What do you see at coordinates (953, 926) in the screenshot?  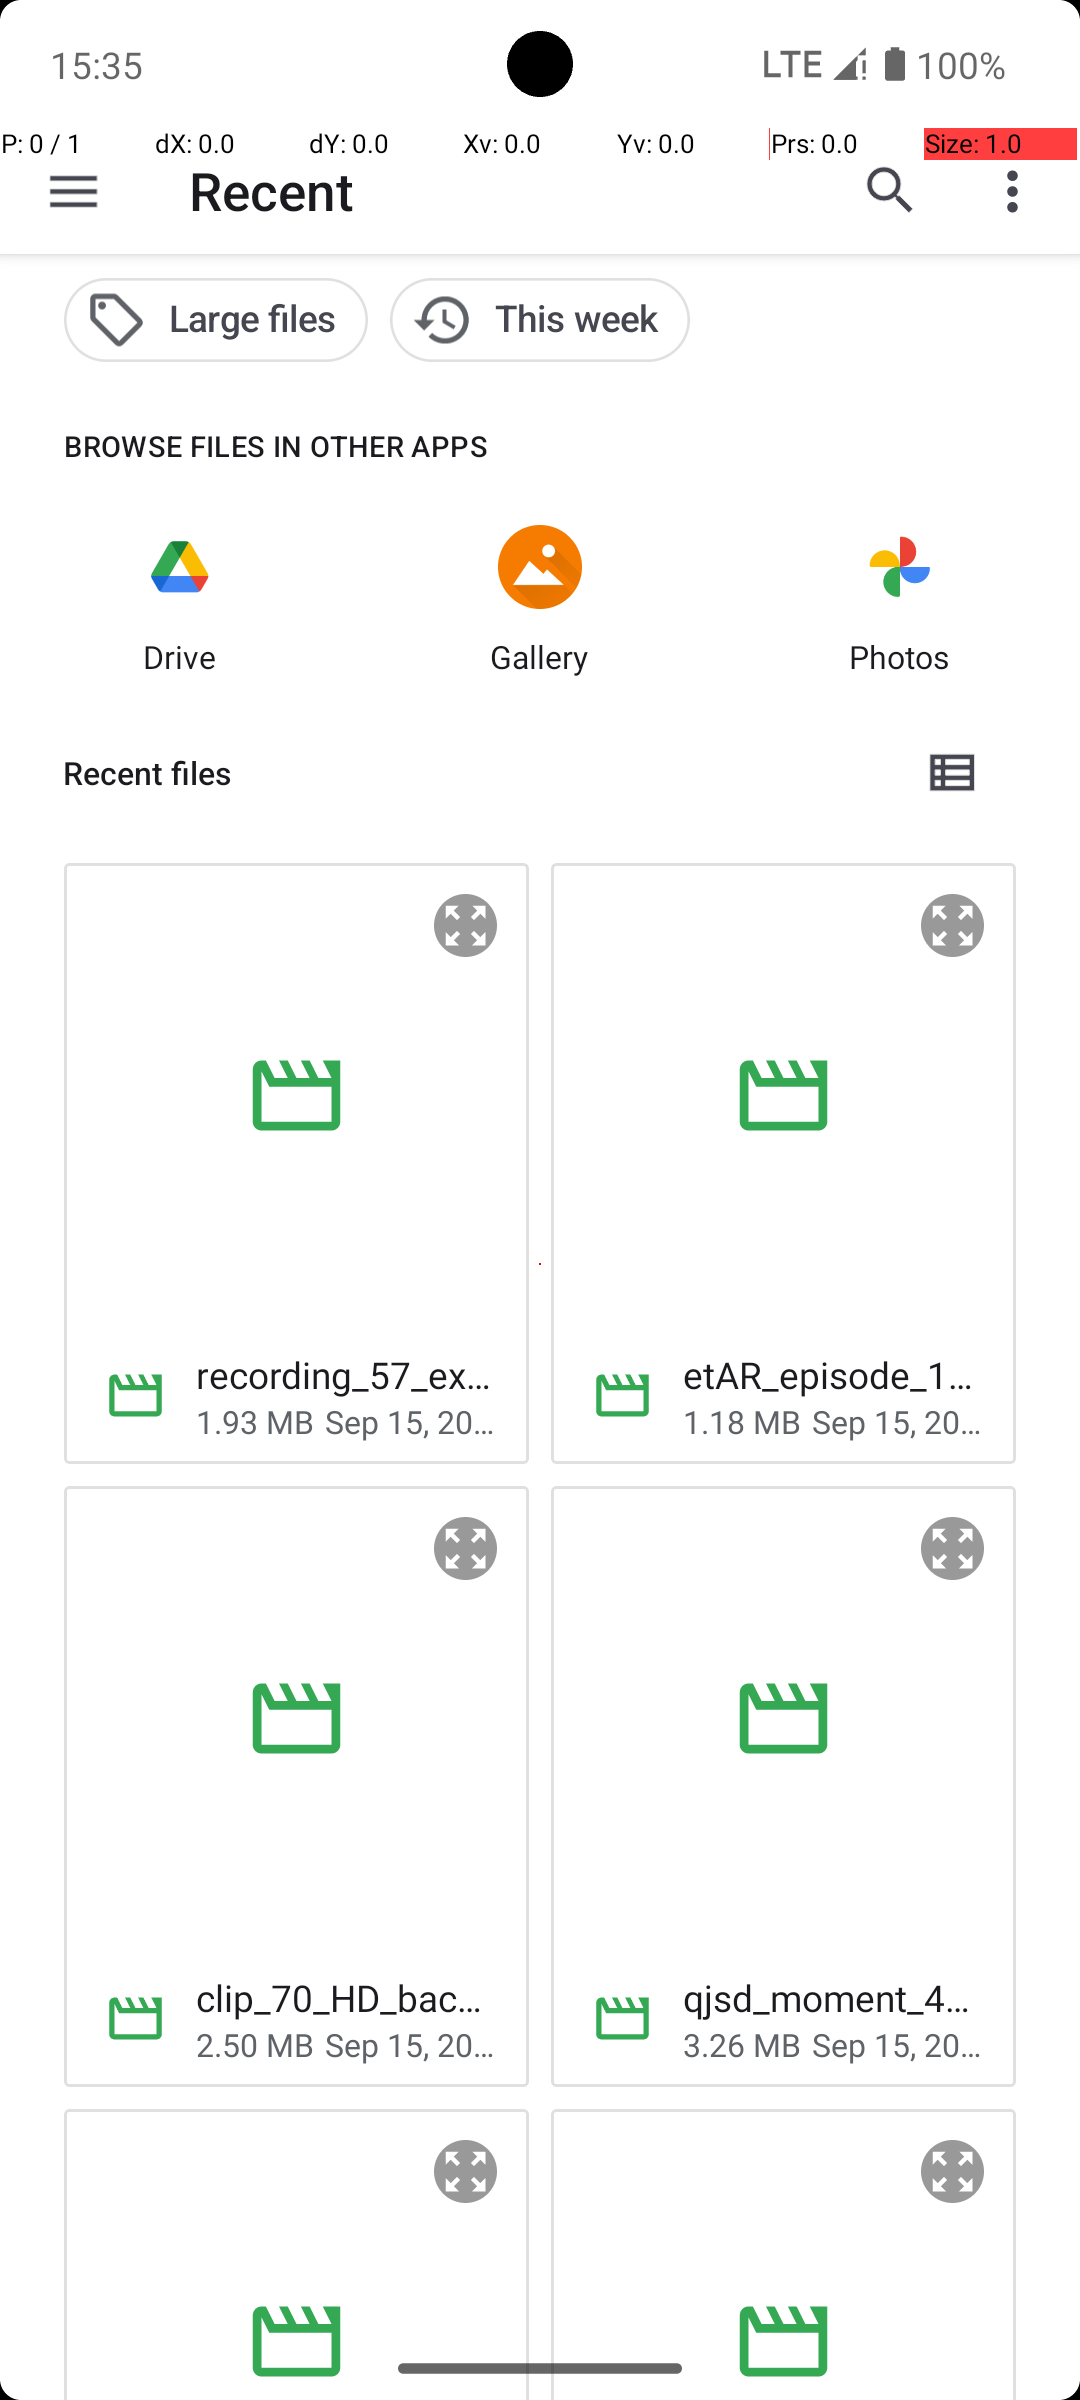 I see `Preview the file etAR_episode_1_.mp4` at bounding box center [953, 926].